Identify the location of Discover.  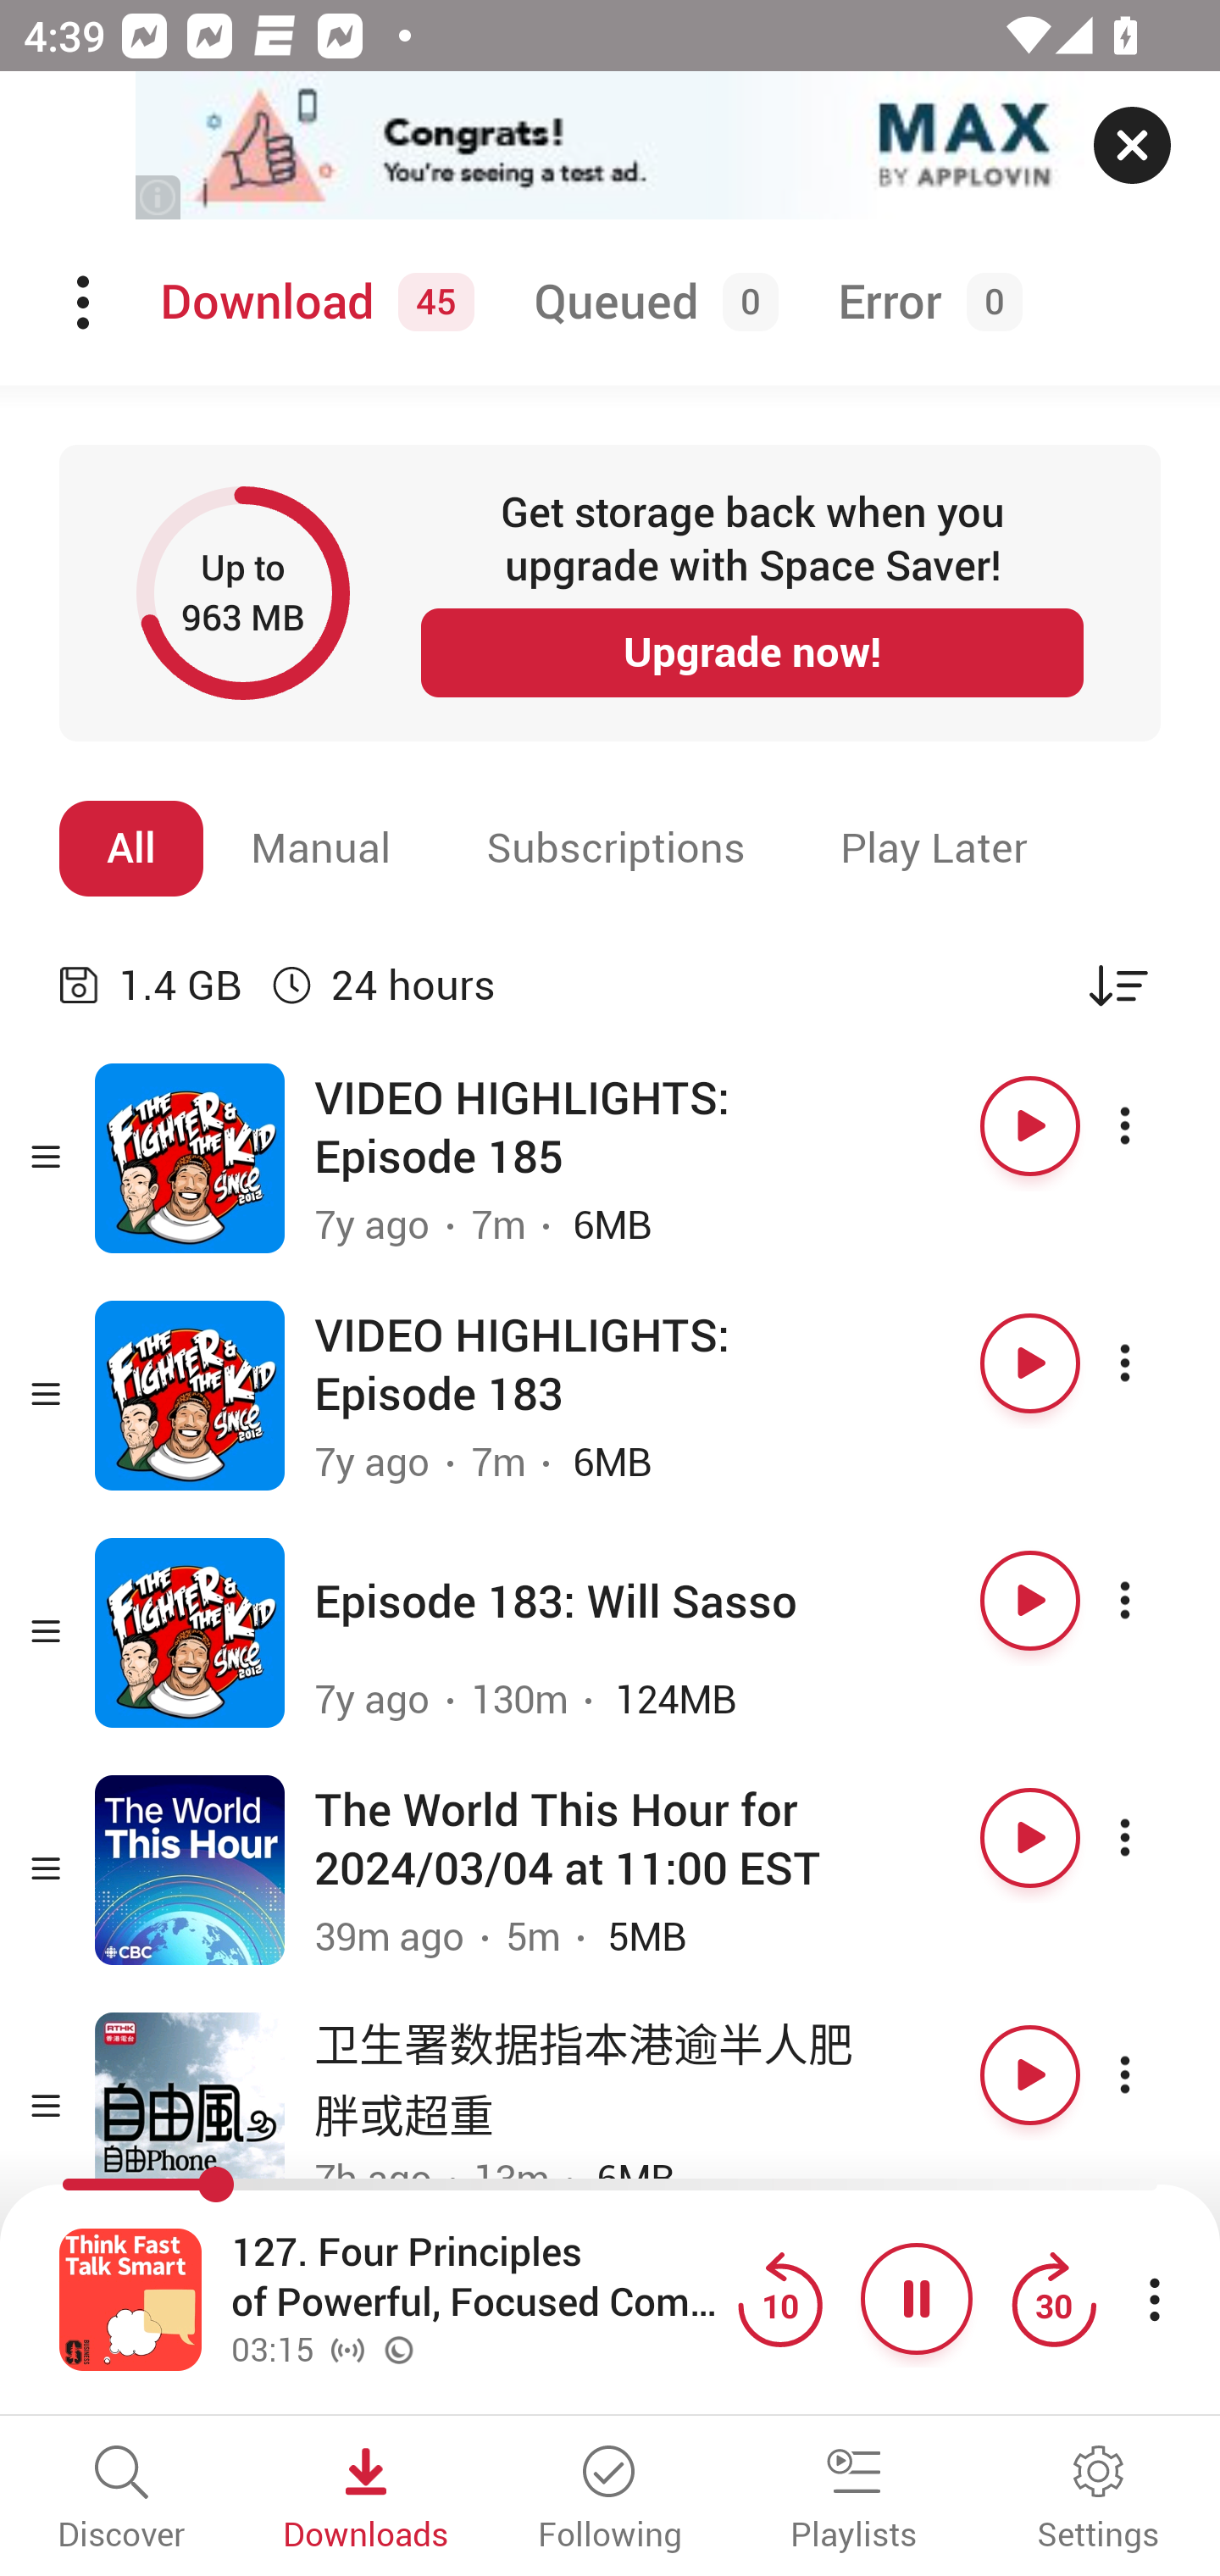
(122, 2500).